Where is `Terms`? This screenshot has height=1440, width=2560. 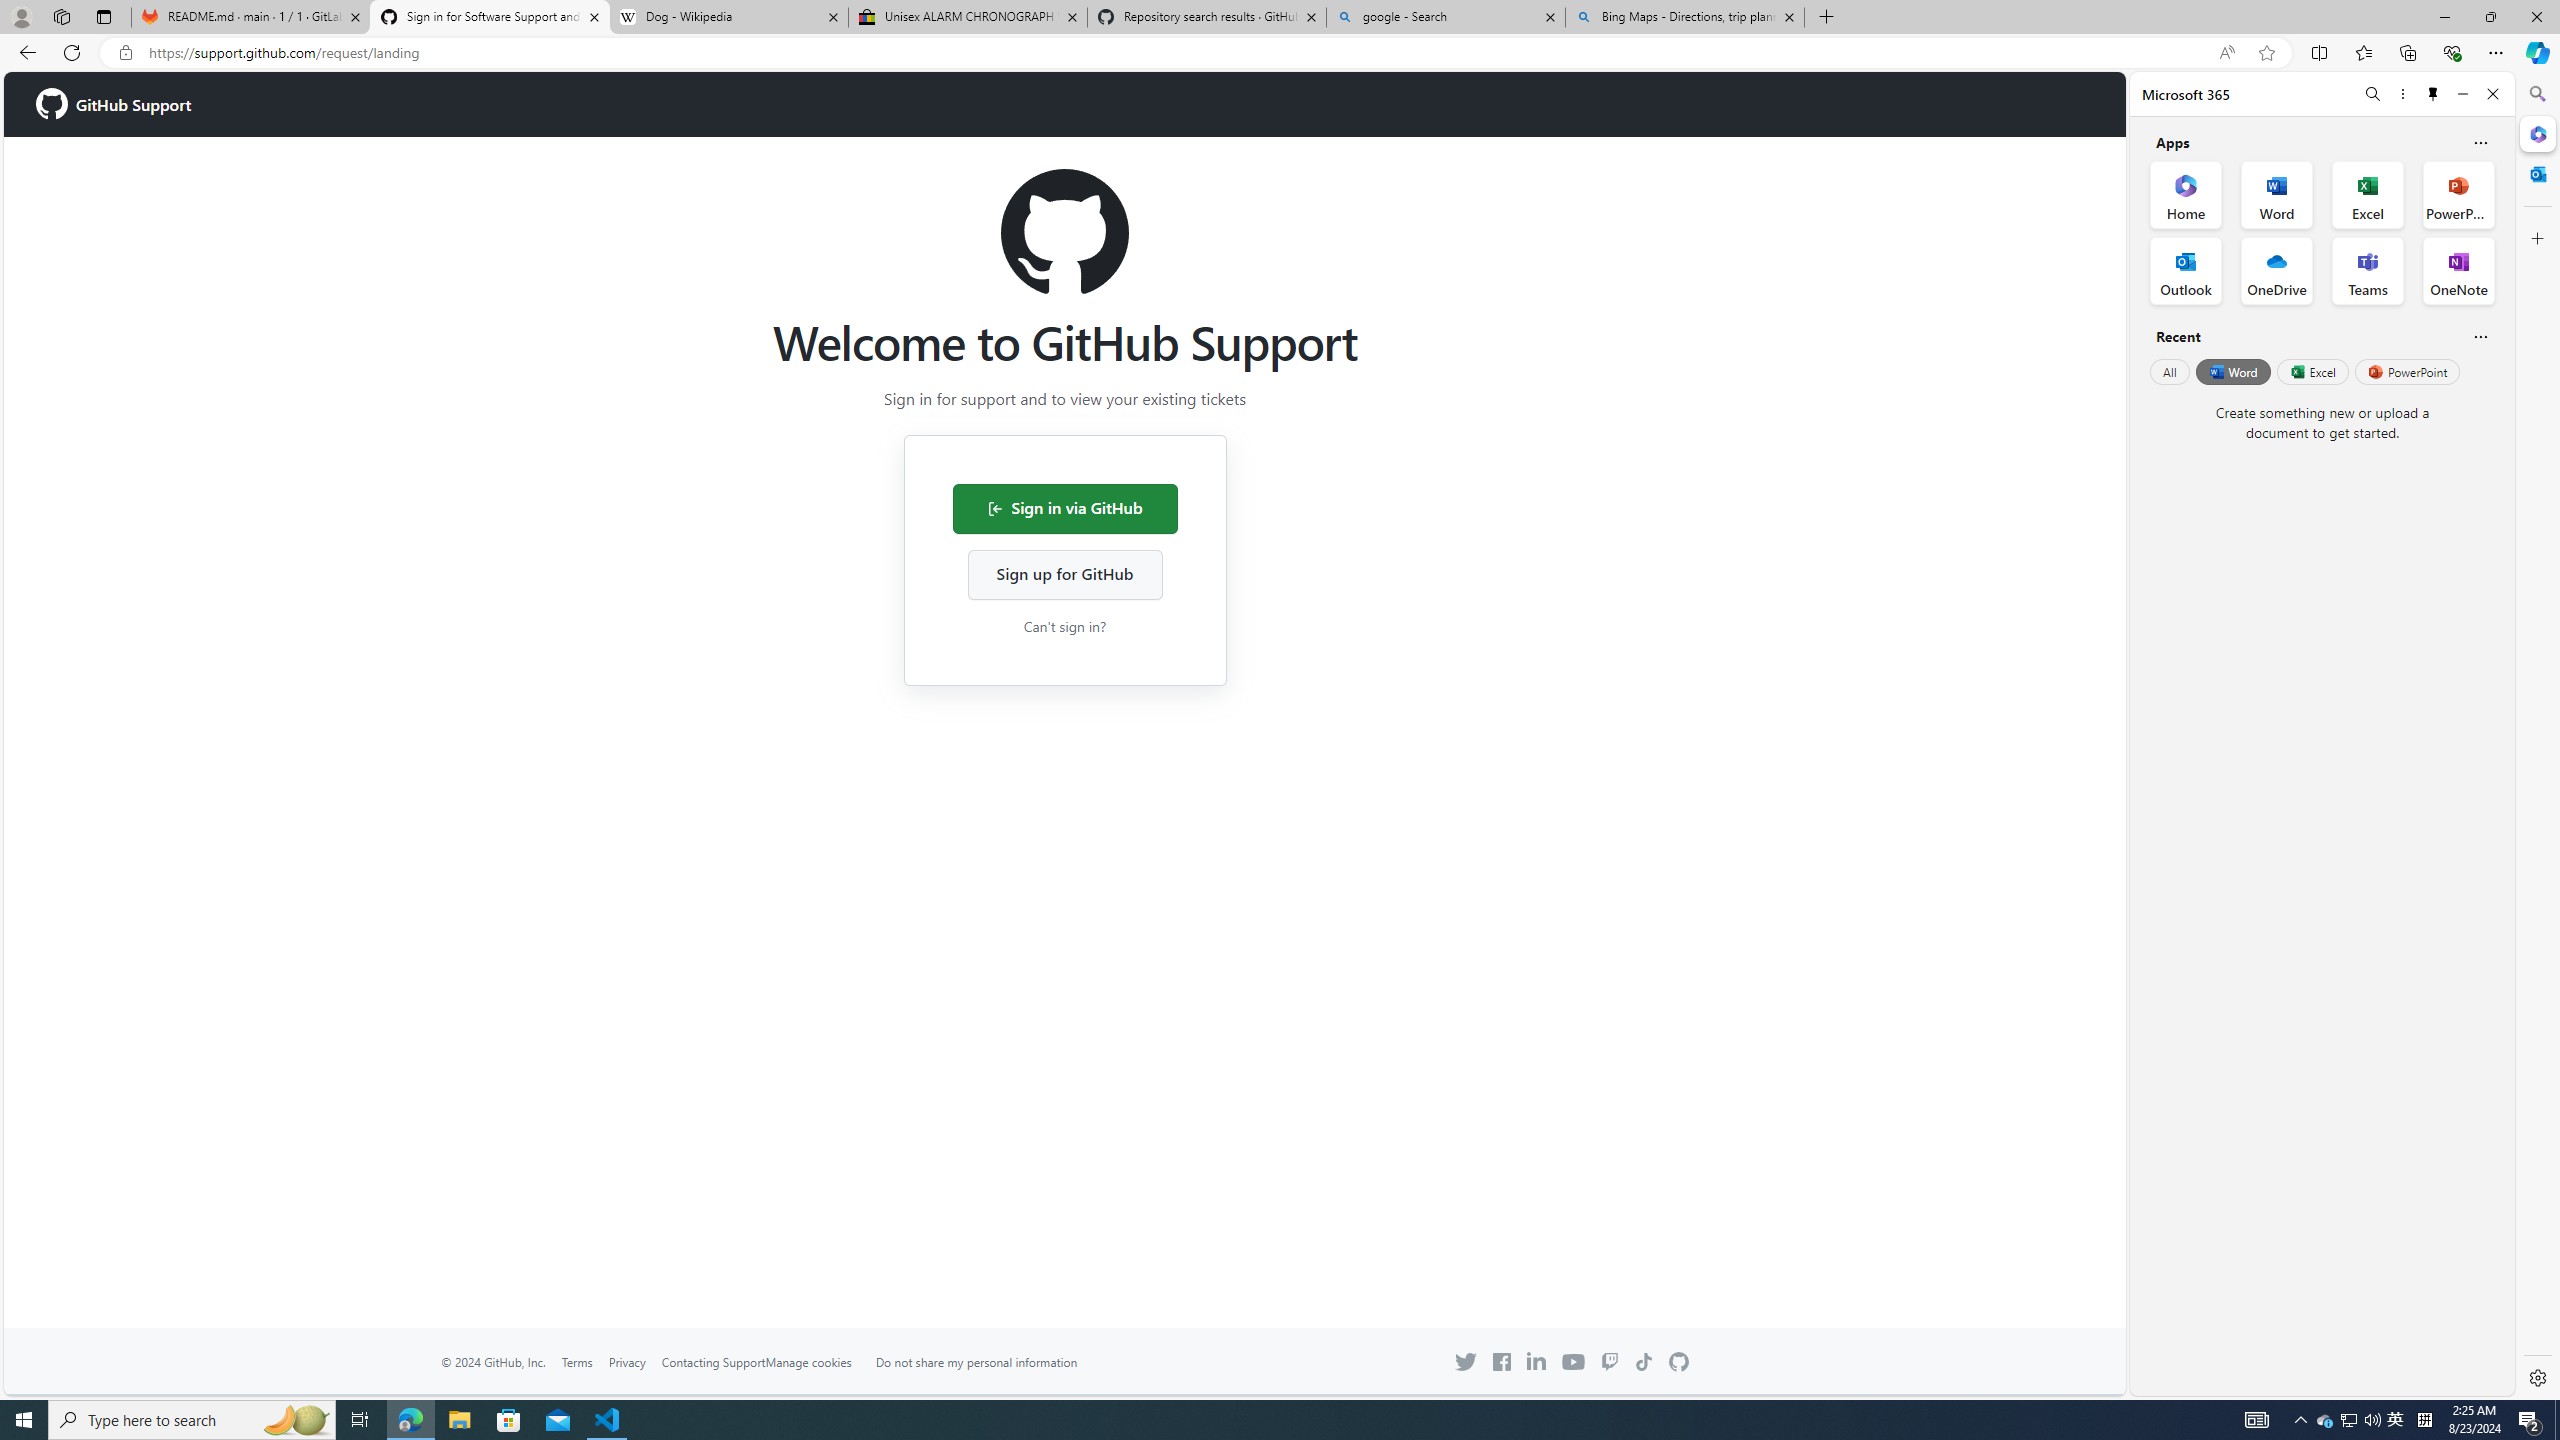
Terms is located at coordinates (576, 1362).